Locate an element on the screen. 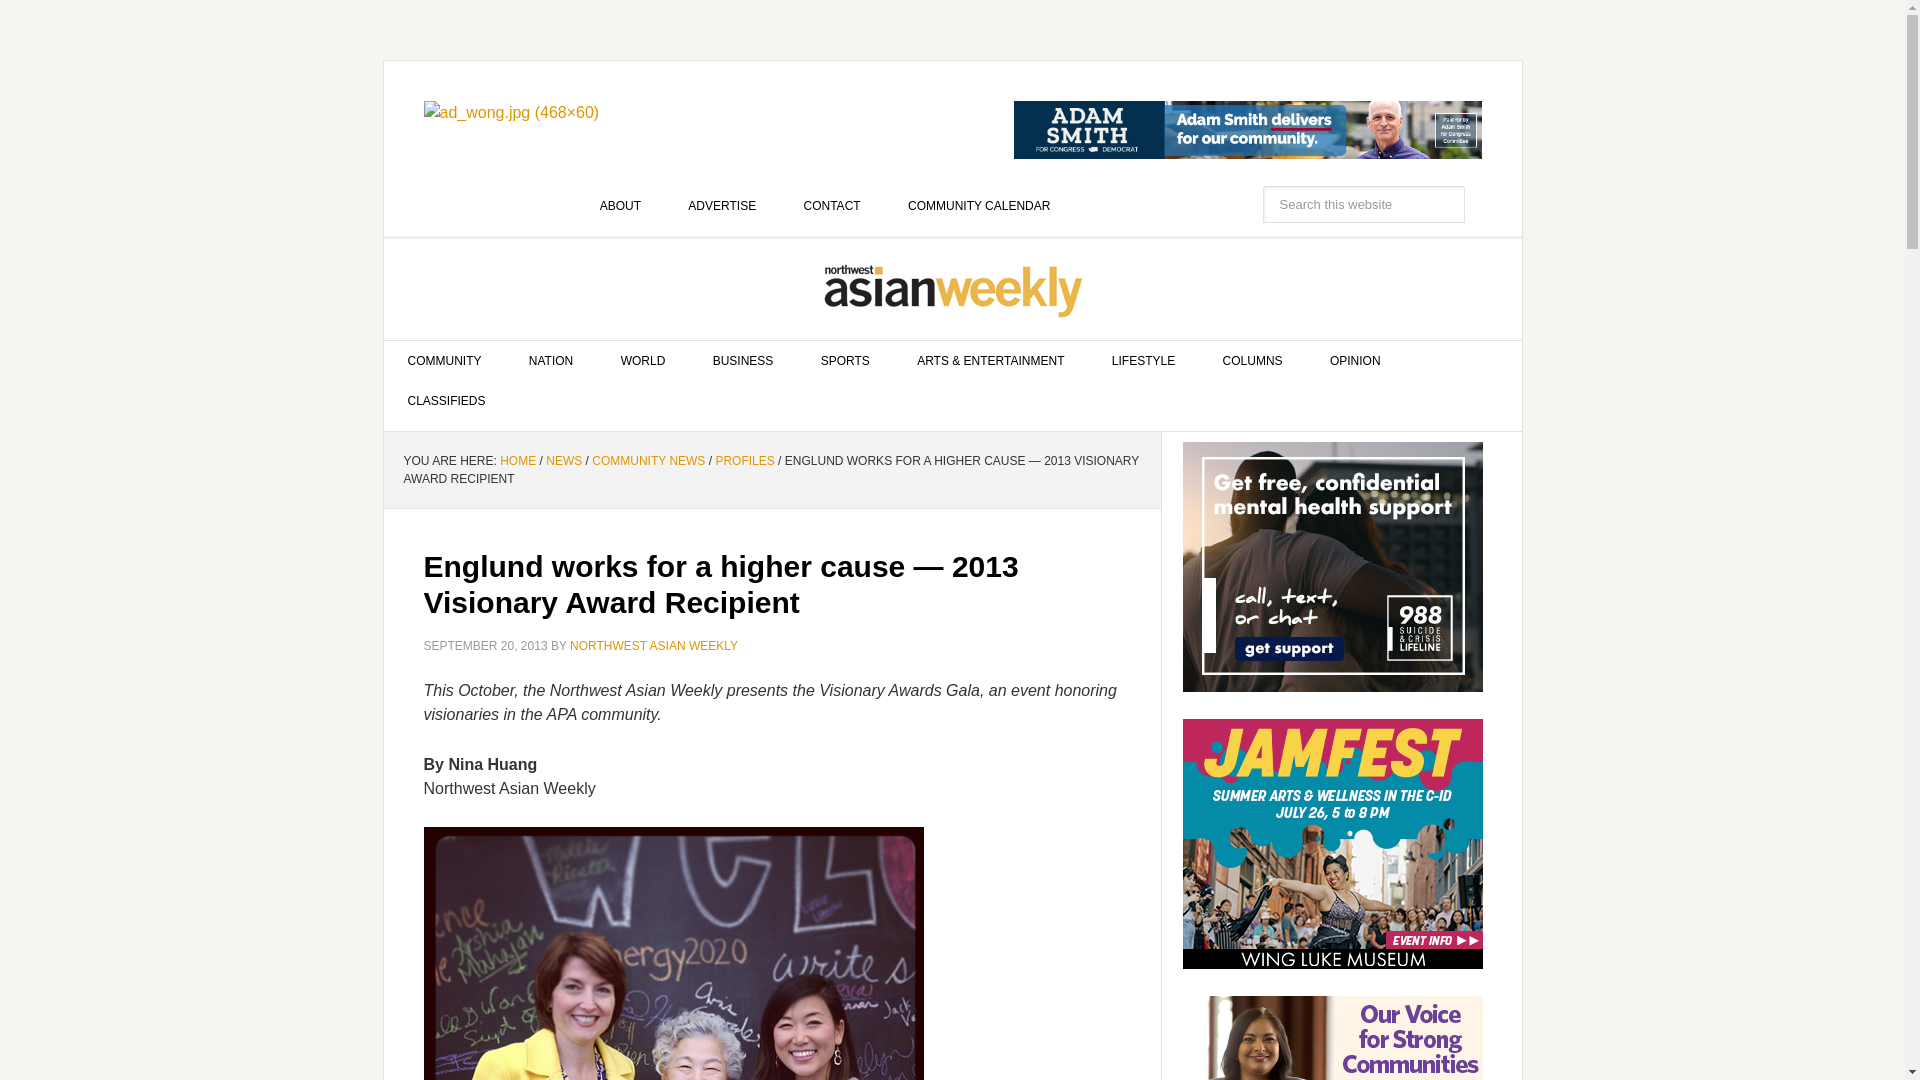  OPINION is located at coordinates (1355, 361).